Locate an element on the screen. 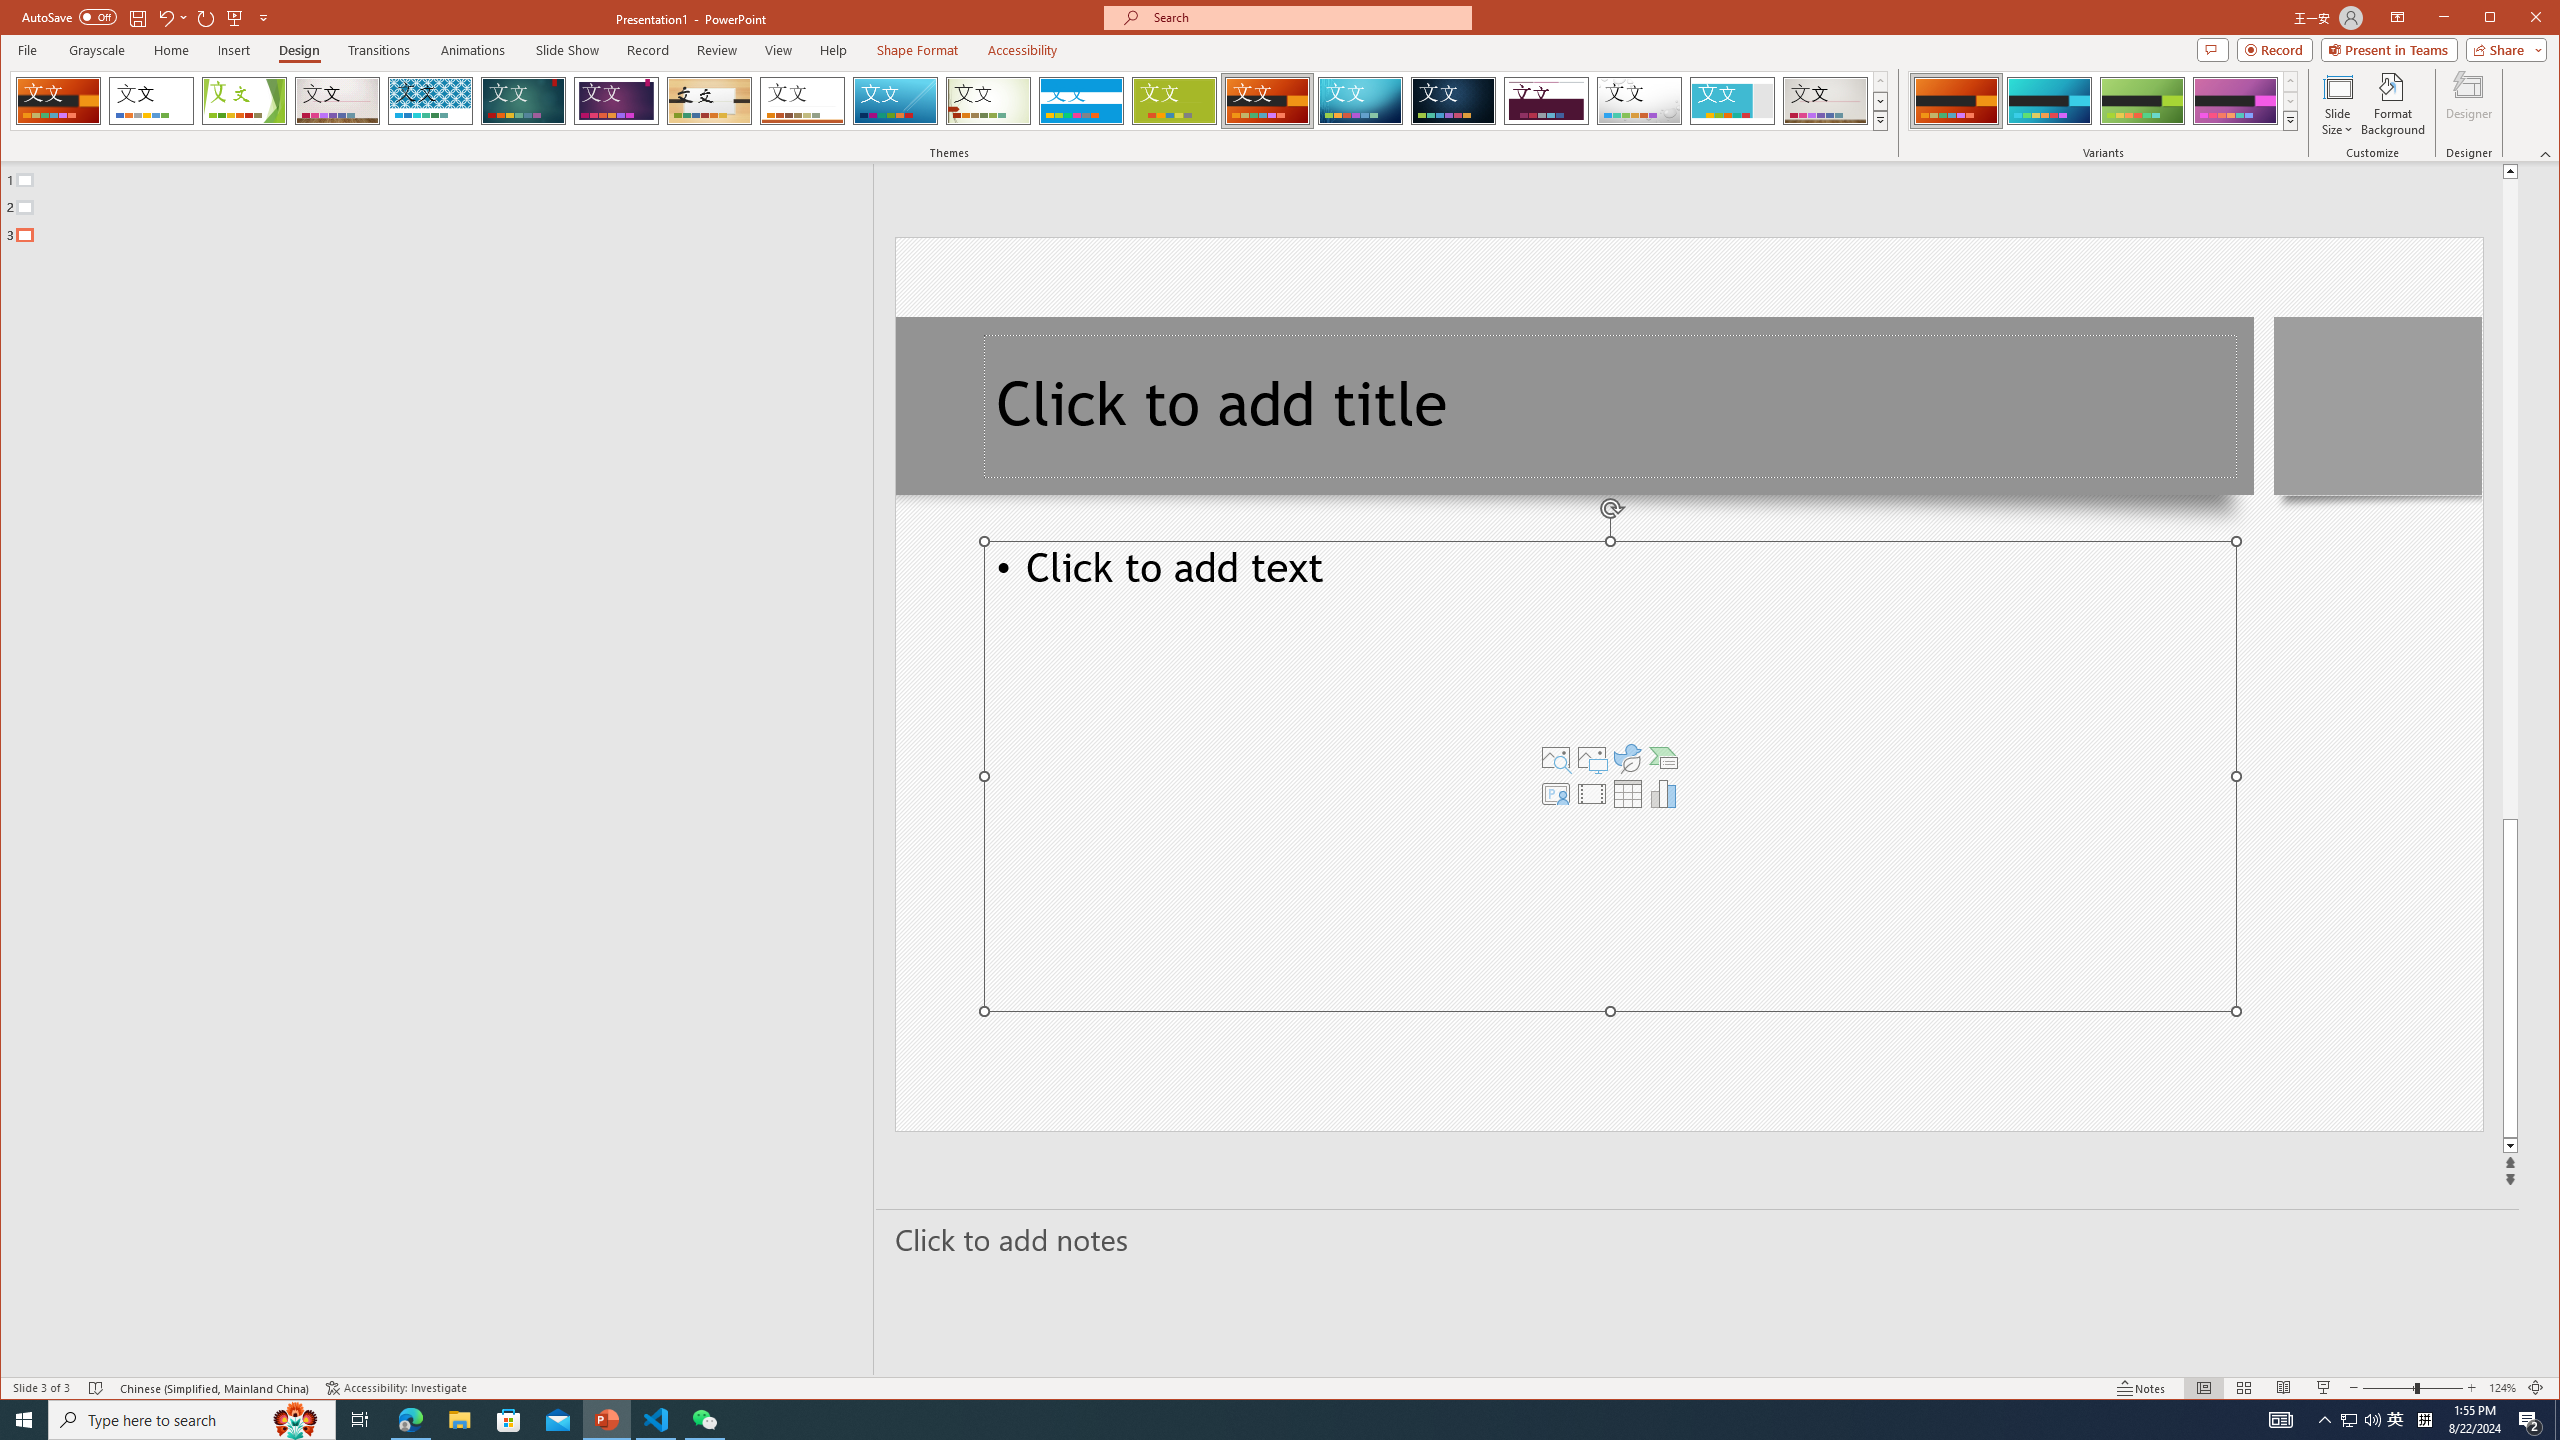 The width and height of the screenshot is (2560, 1440). Berlin Variant 4 is located at coordinates (2234, 101).